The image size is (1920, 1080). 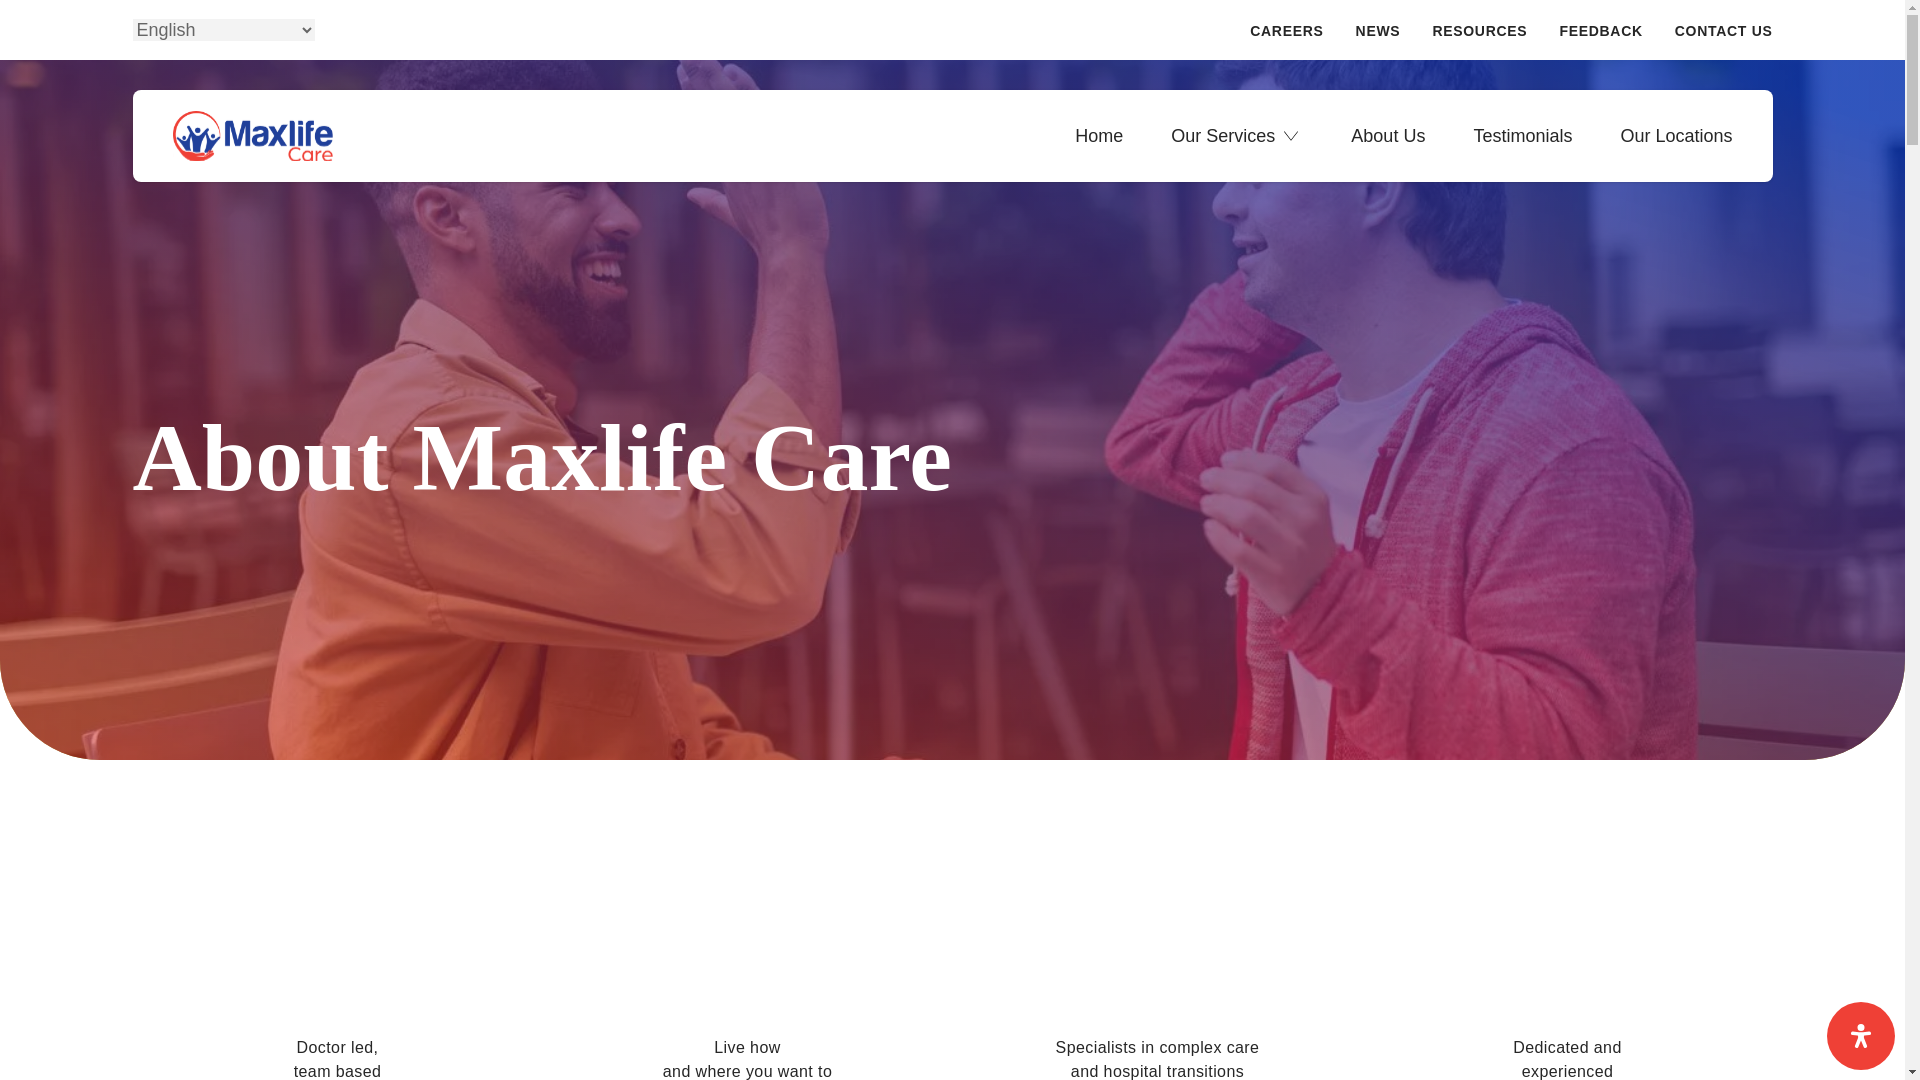 What do you see at coordinates (1600, 34) in the screenshot?
I see `FEEDBACK` at bounding box center [1600, 34].